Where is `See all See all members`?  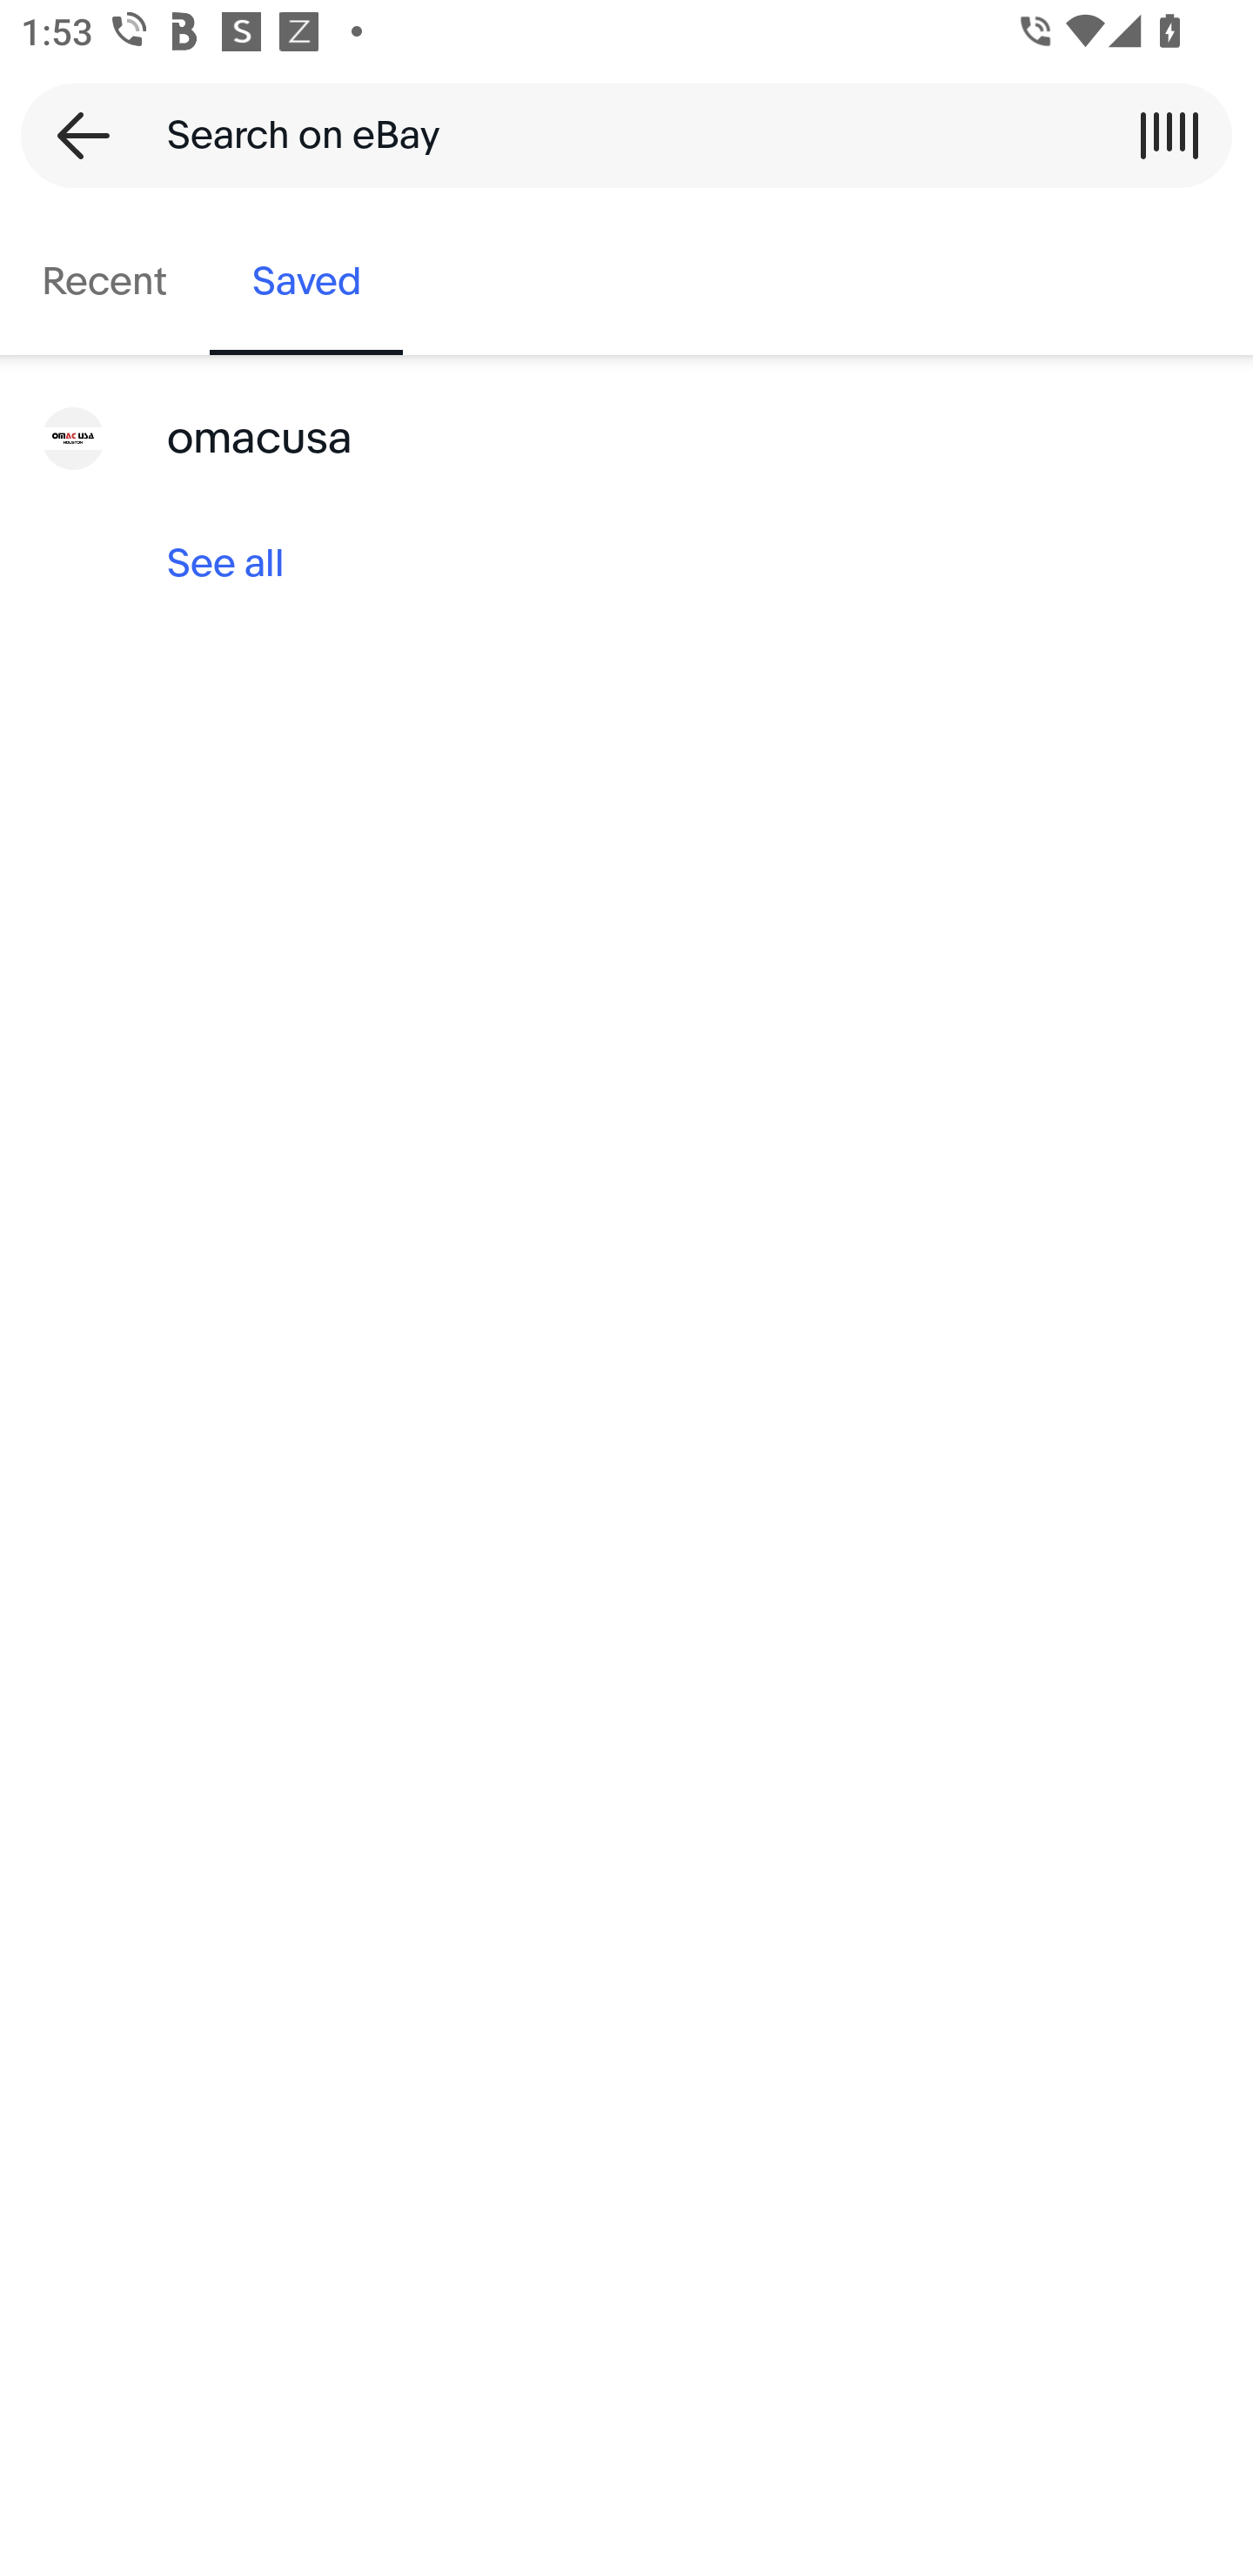 See all See all members is located at coordinates (626, 564).